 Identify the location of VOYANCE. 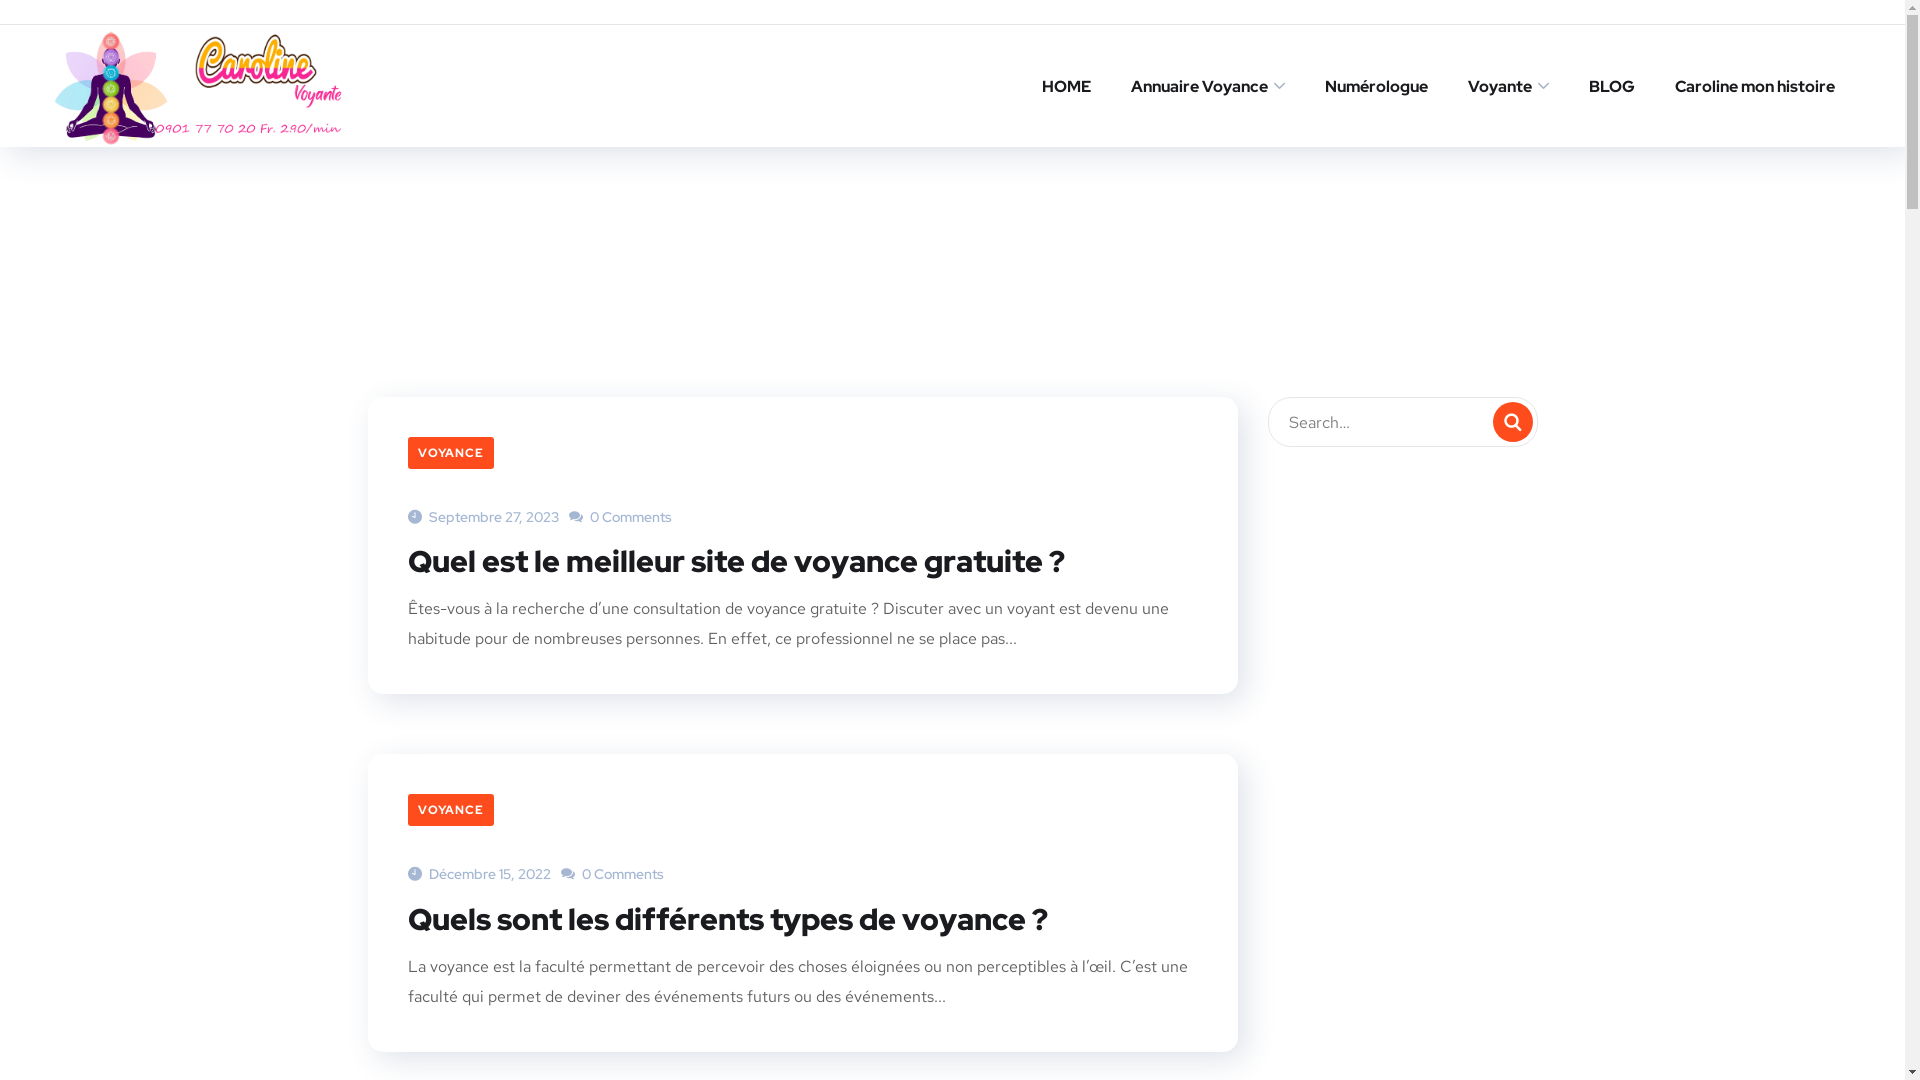
(450, 453).